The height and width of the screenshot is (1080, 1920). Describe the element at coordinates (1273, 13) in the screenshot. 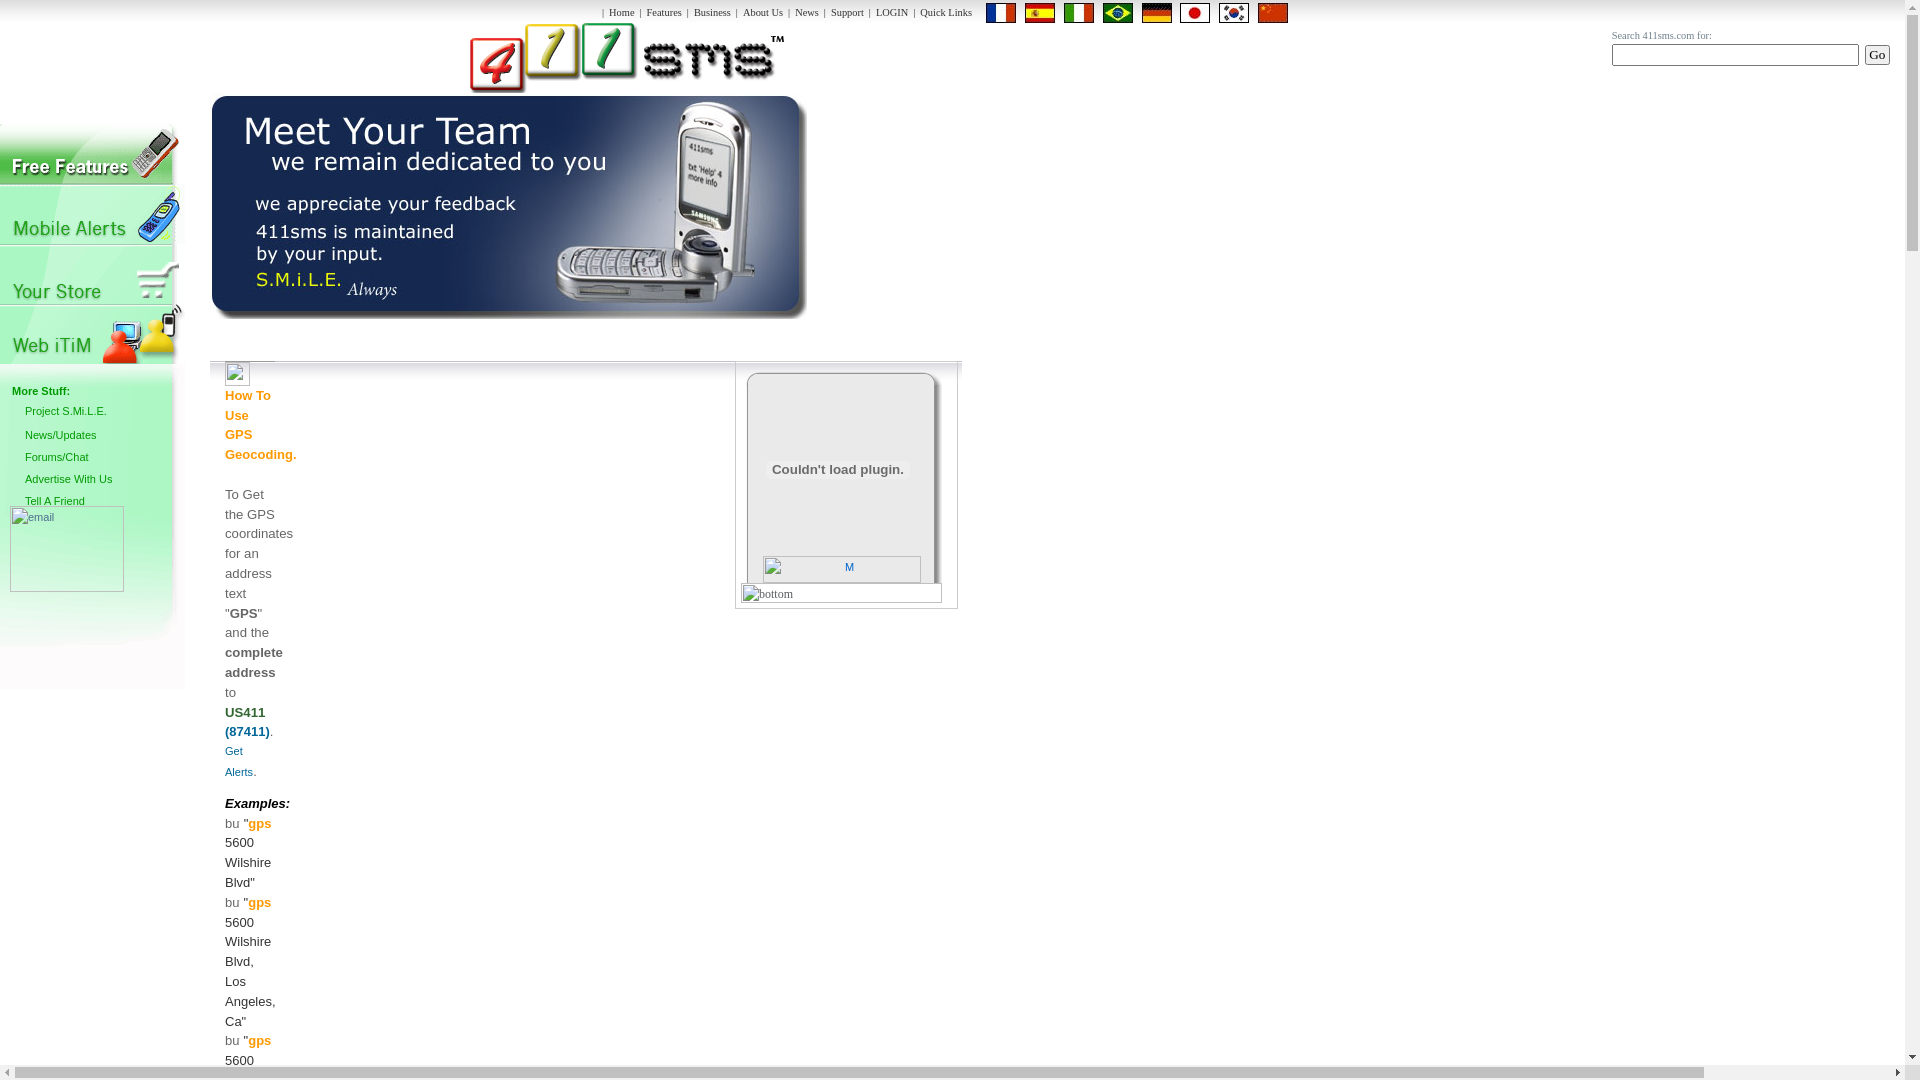

I see `en|zh-CN` at that location.